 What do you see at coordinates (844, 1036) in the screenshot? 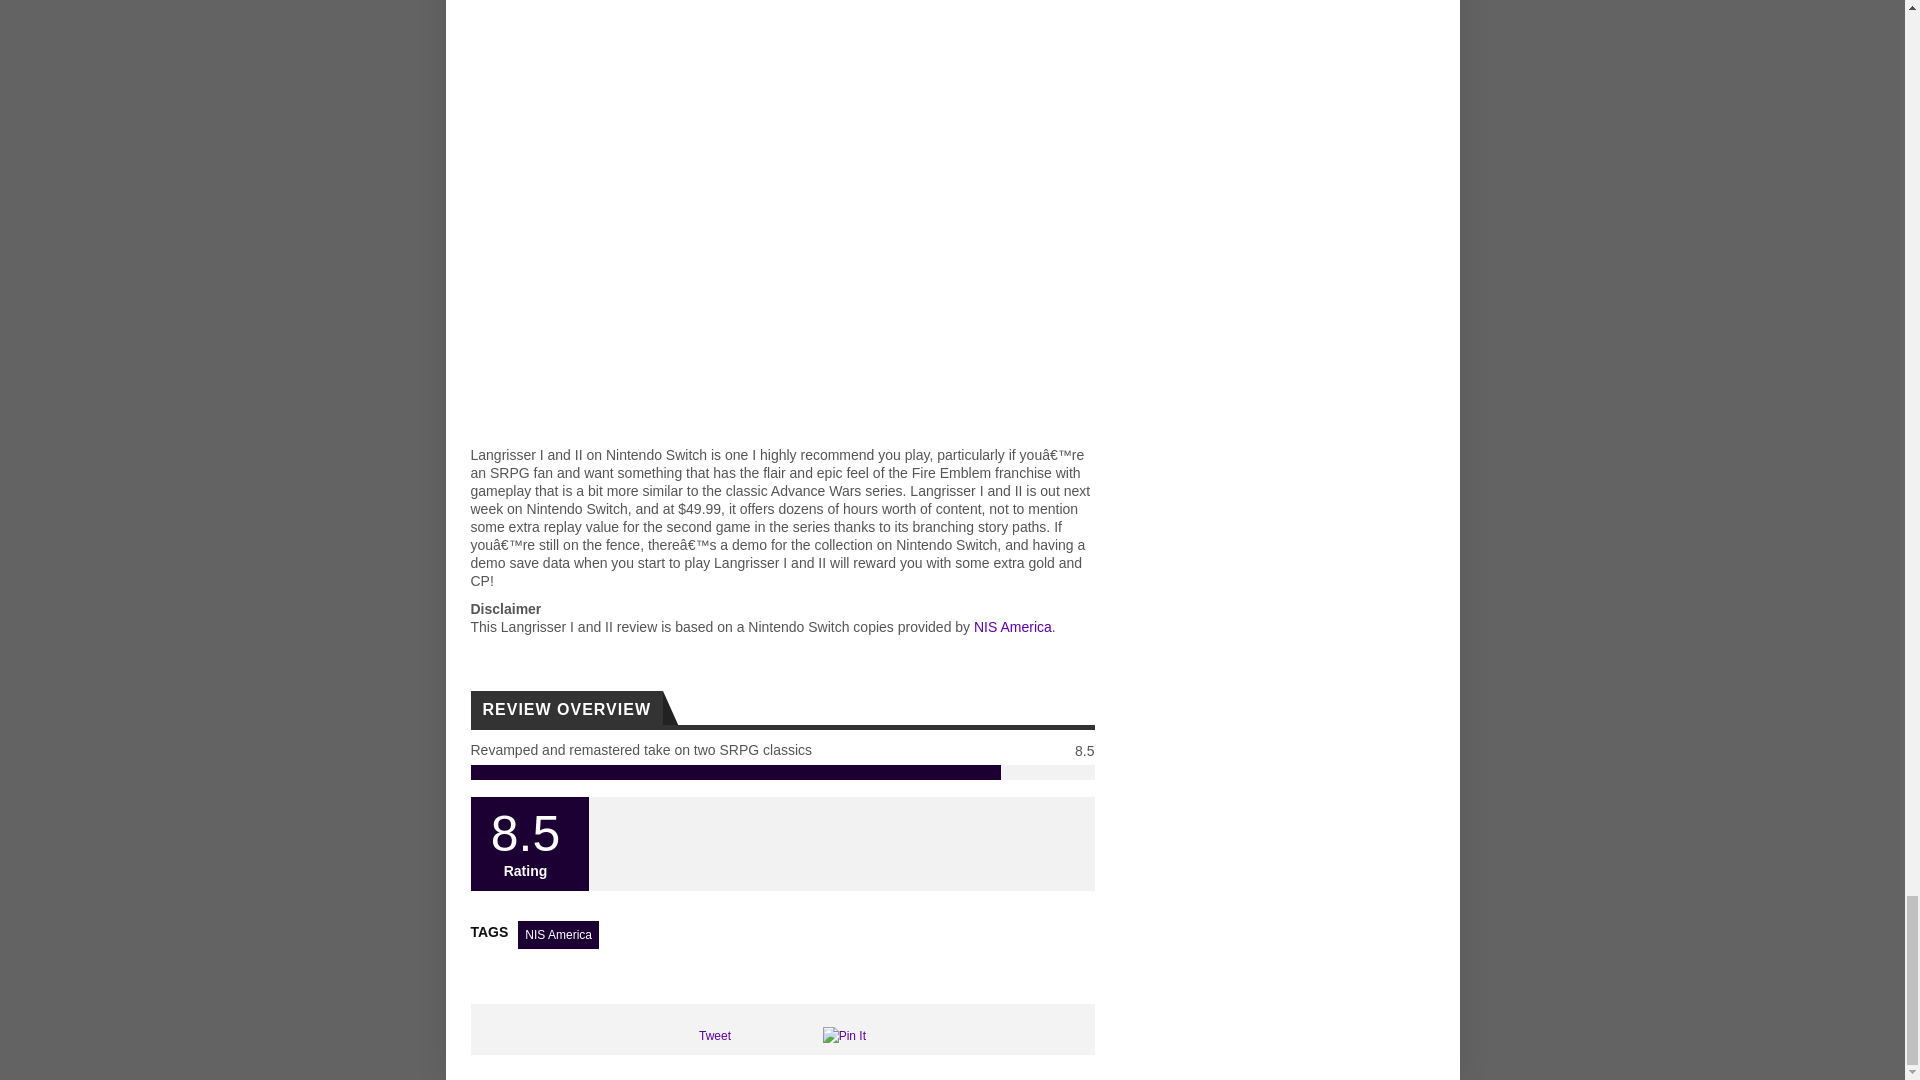
I see `Pin It` at bounding box center [844, 1036].